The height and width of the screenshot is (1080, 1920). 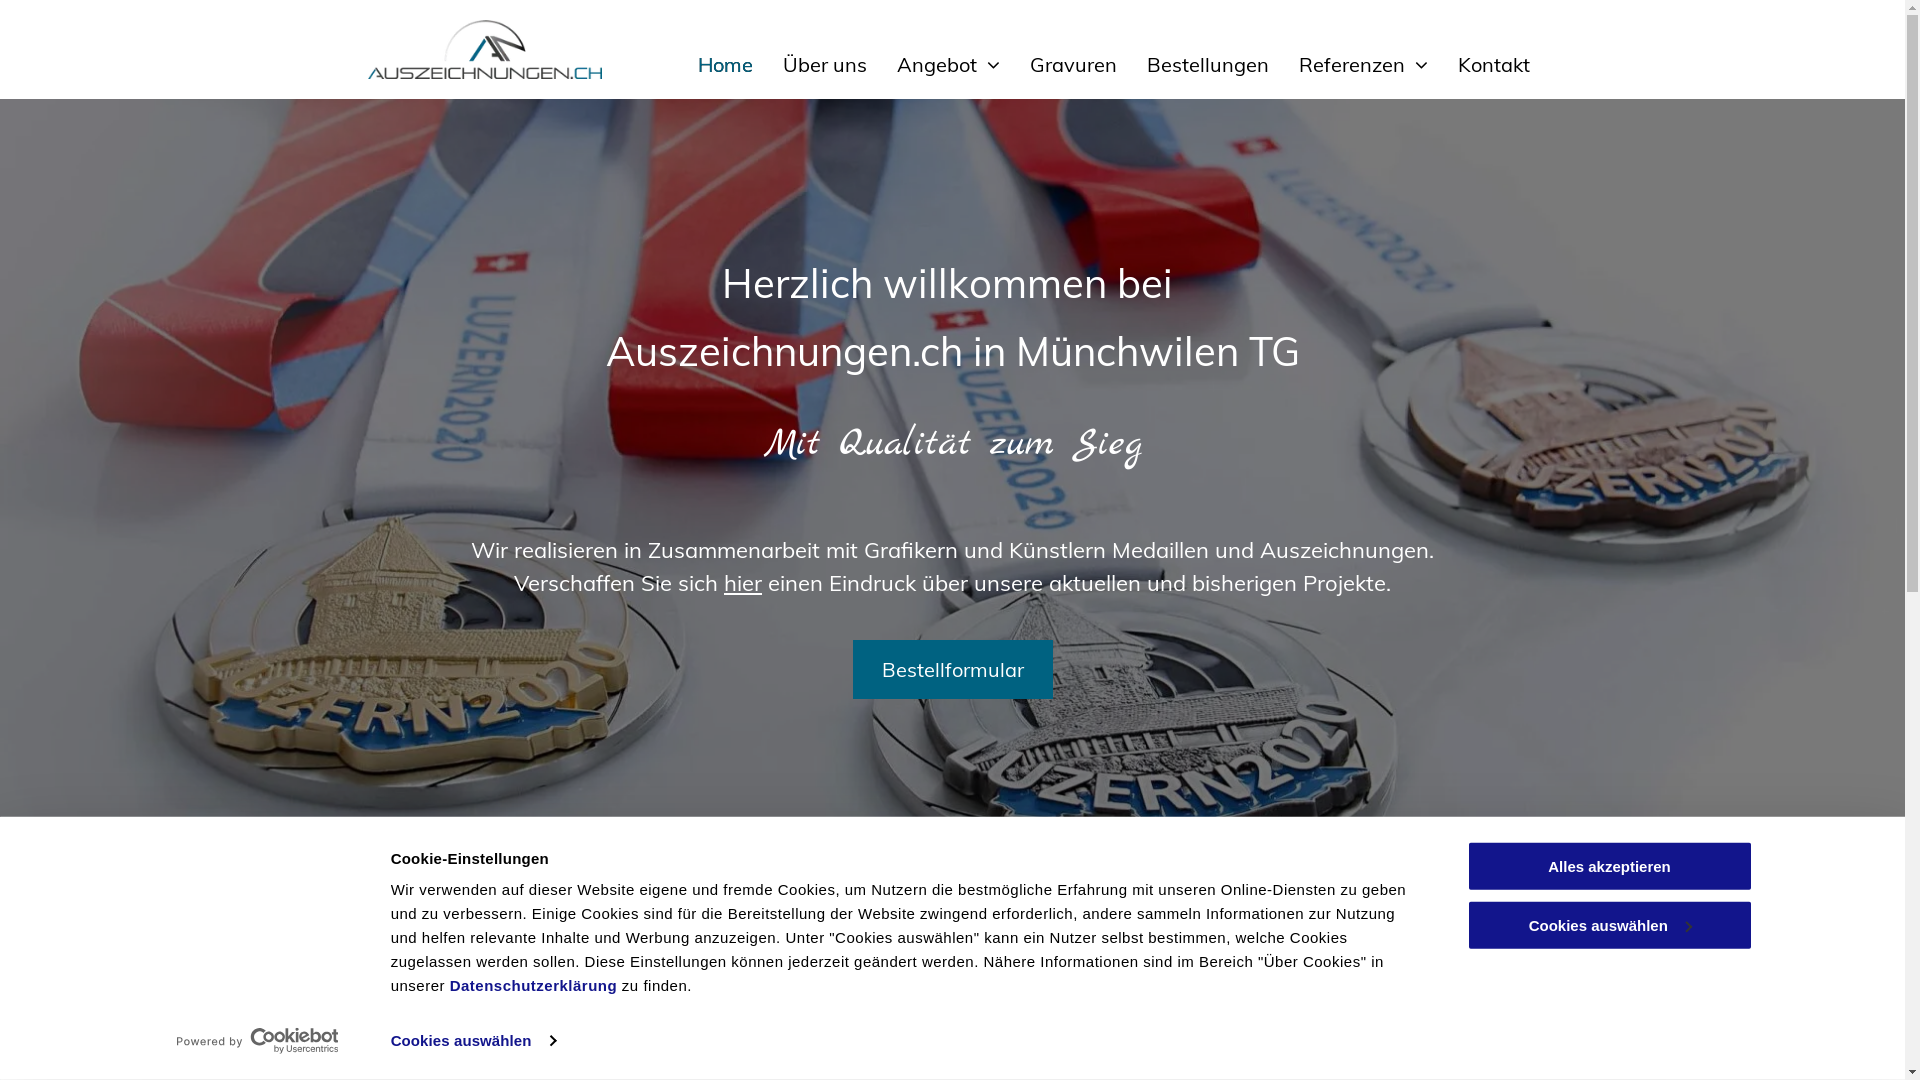 What do you see at coordinates (1348, 64) in the screenshot?
I see `Referenzen` at bounding box center [1348, 64].